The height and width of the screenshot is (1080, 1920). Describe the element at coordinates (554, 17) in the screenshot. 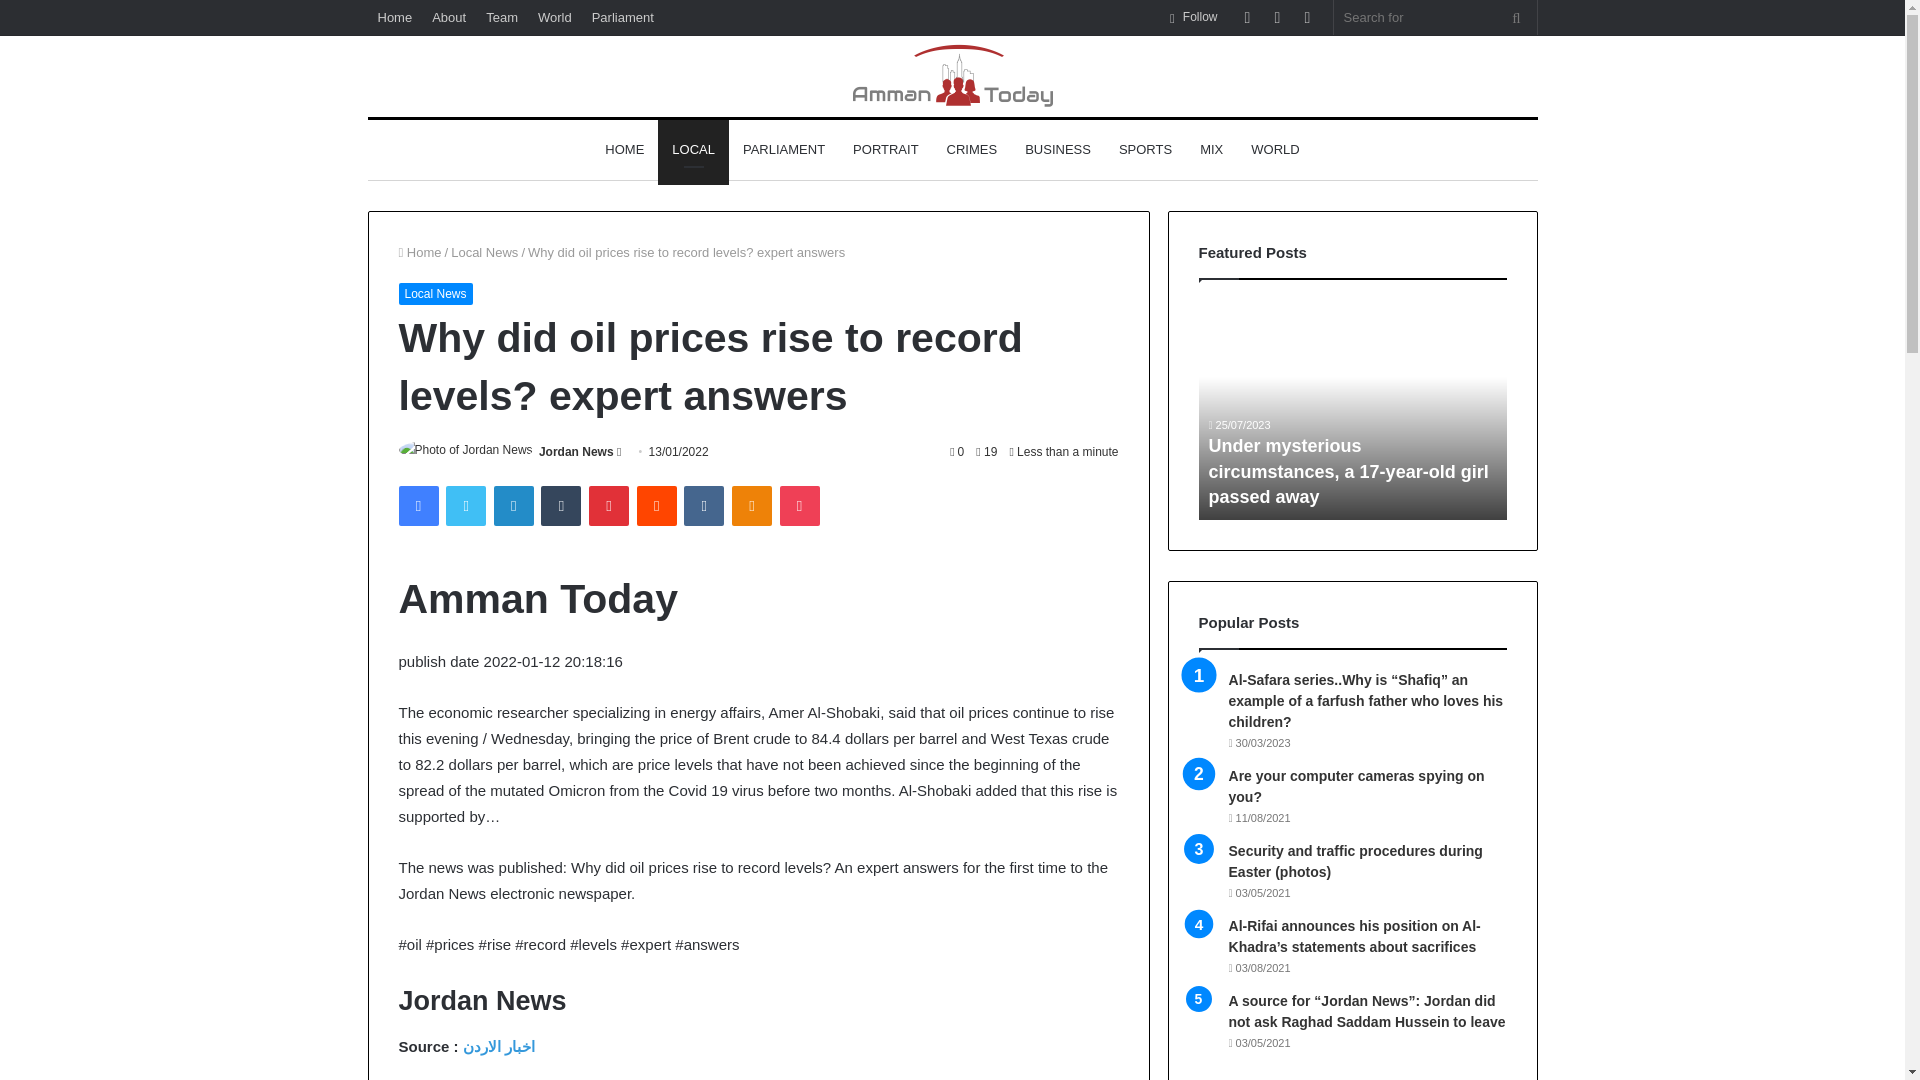

I see `World` at that location.